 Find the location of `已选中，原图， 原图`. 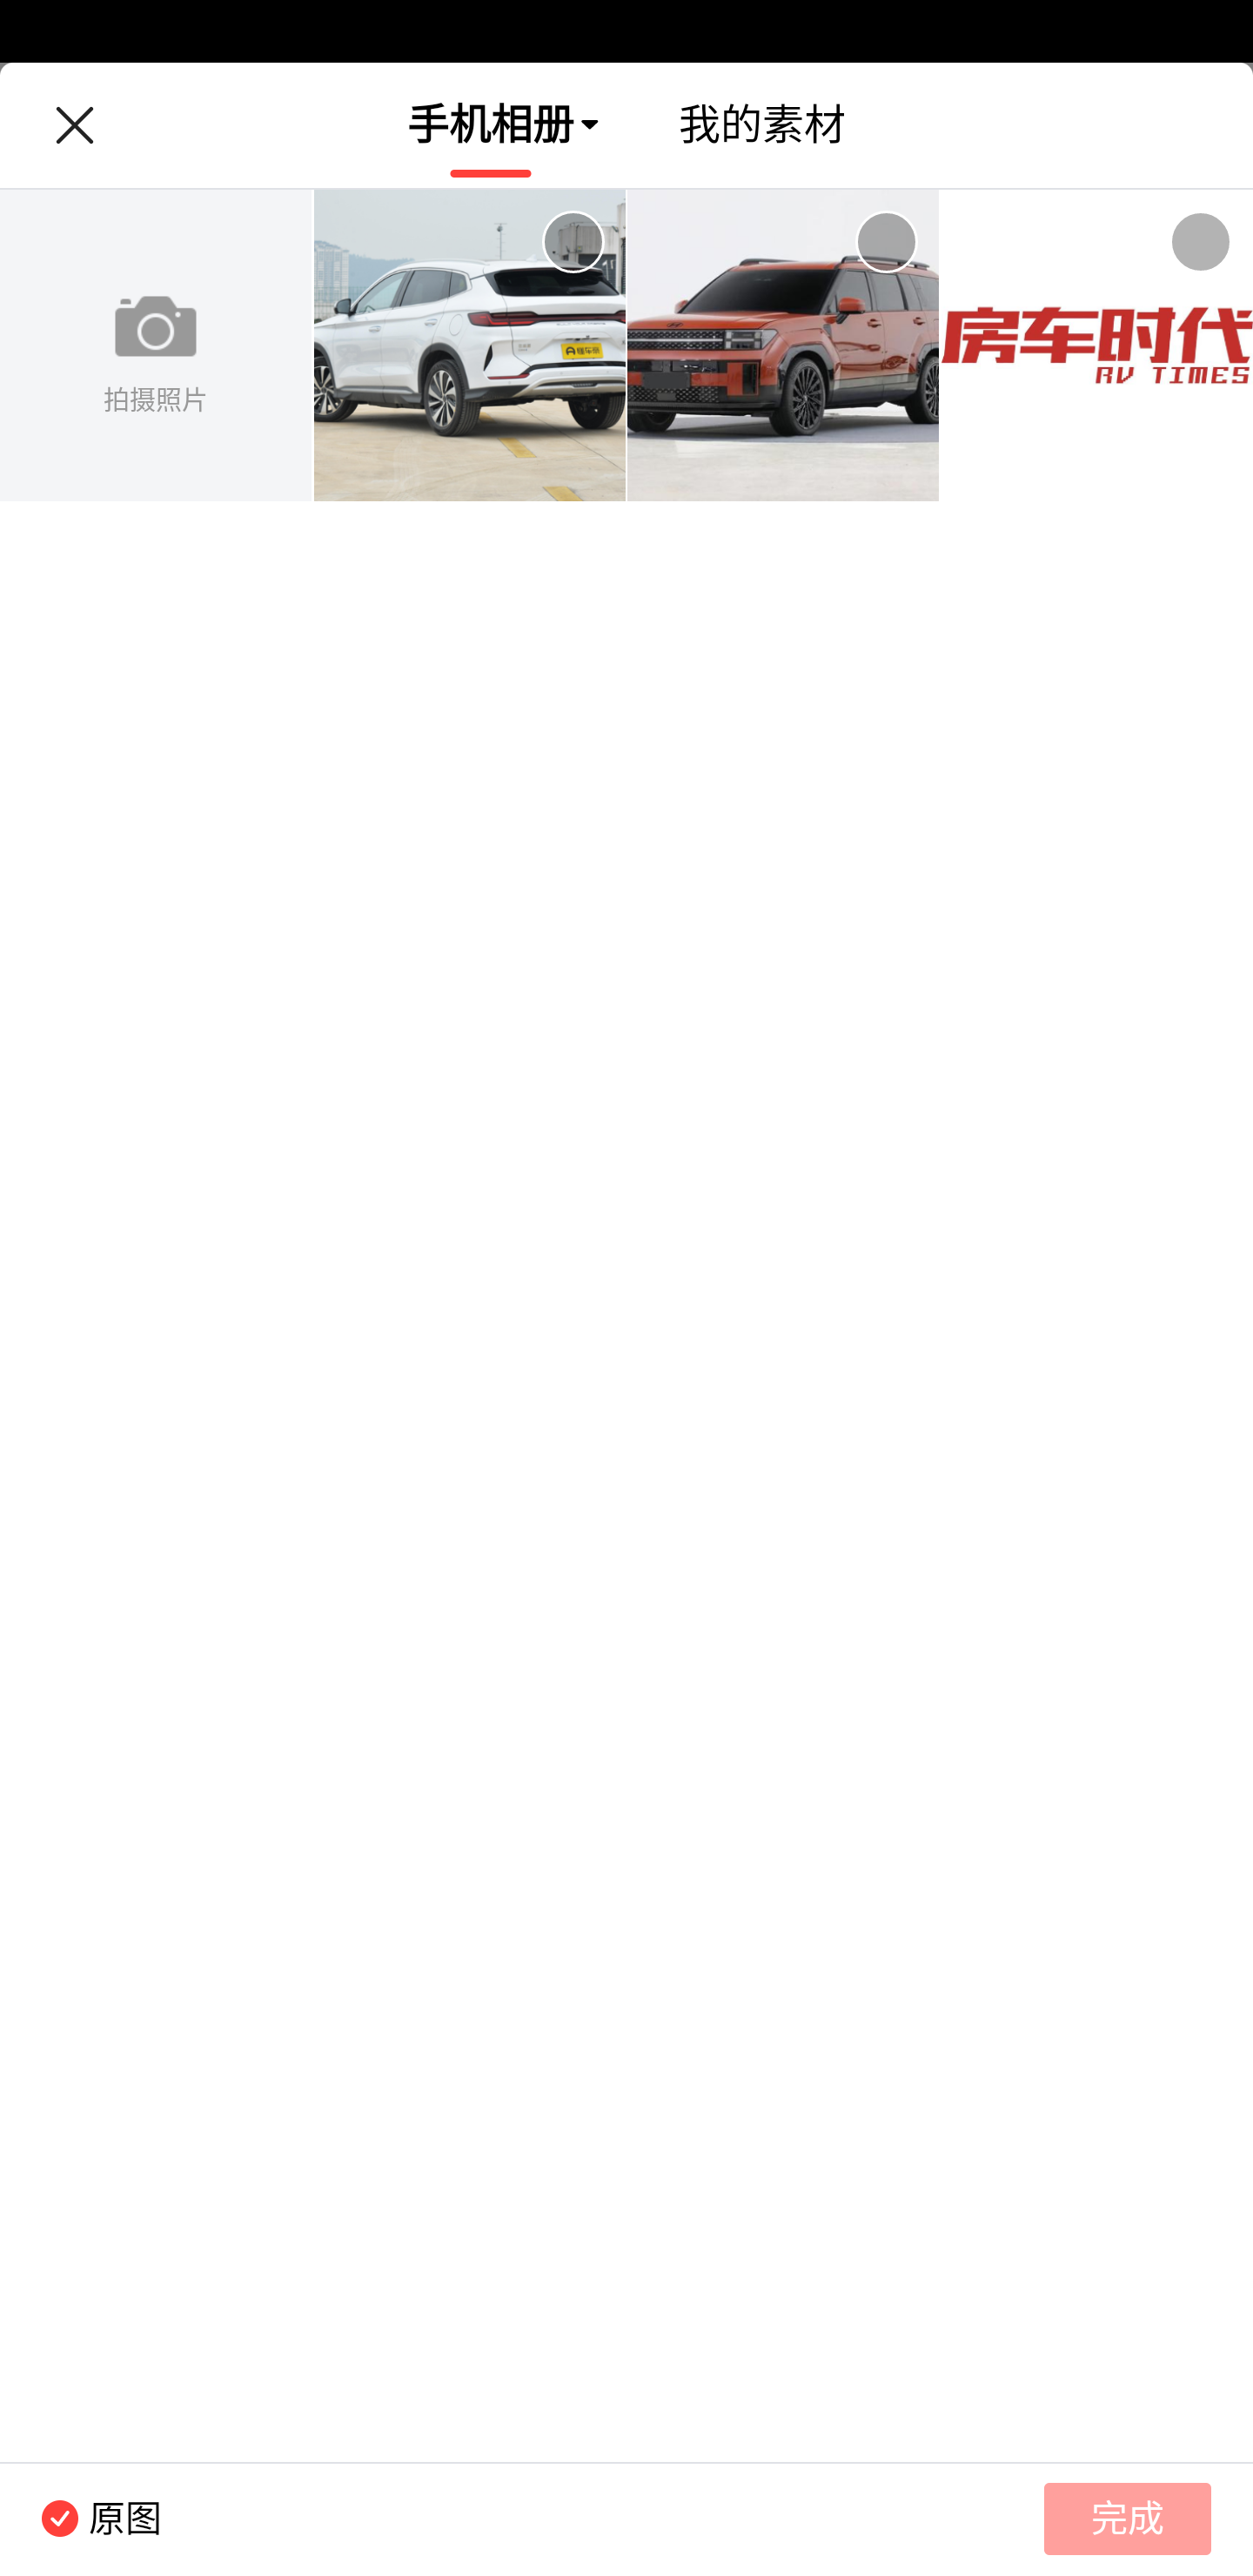

已选中，原图， 原图 is located at coordinates (80, 2519).